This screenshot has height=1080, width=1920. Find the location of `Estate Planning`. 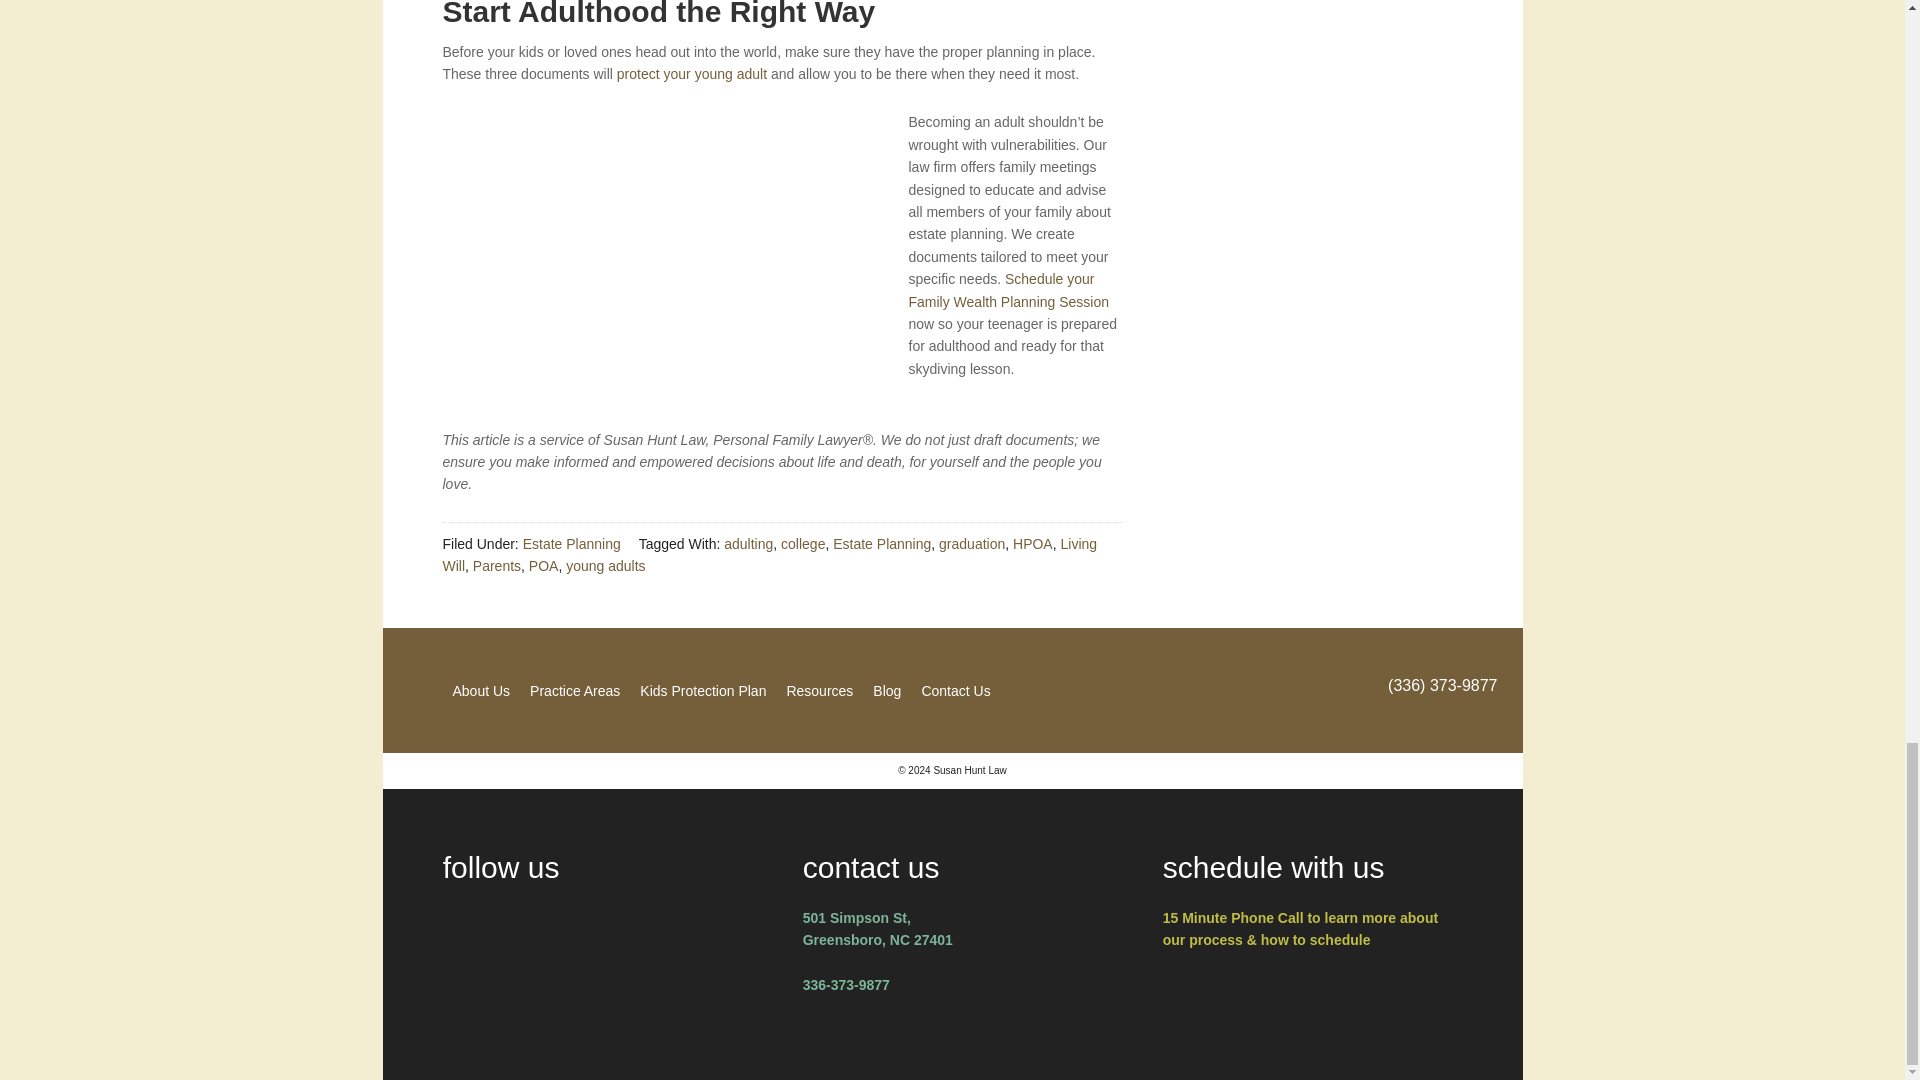

Estate Planning is located at coordinates (882, 543).